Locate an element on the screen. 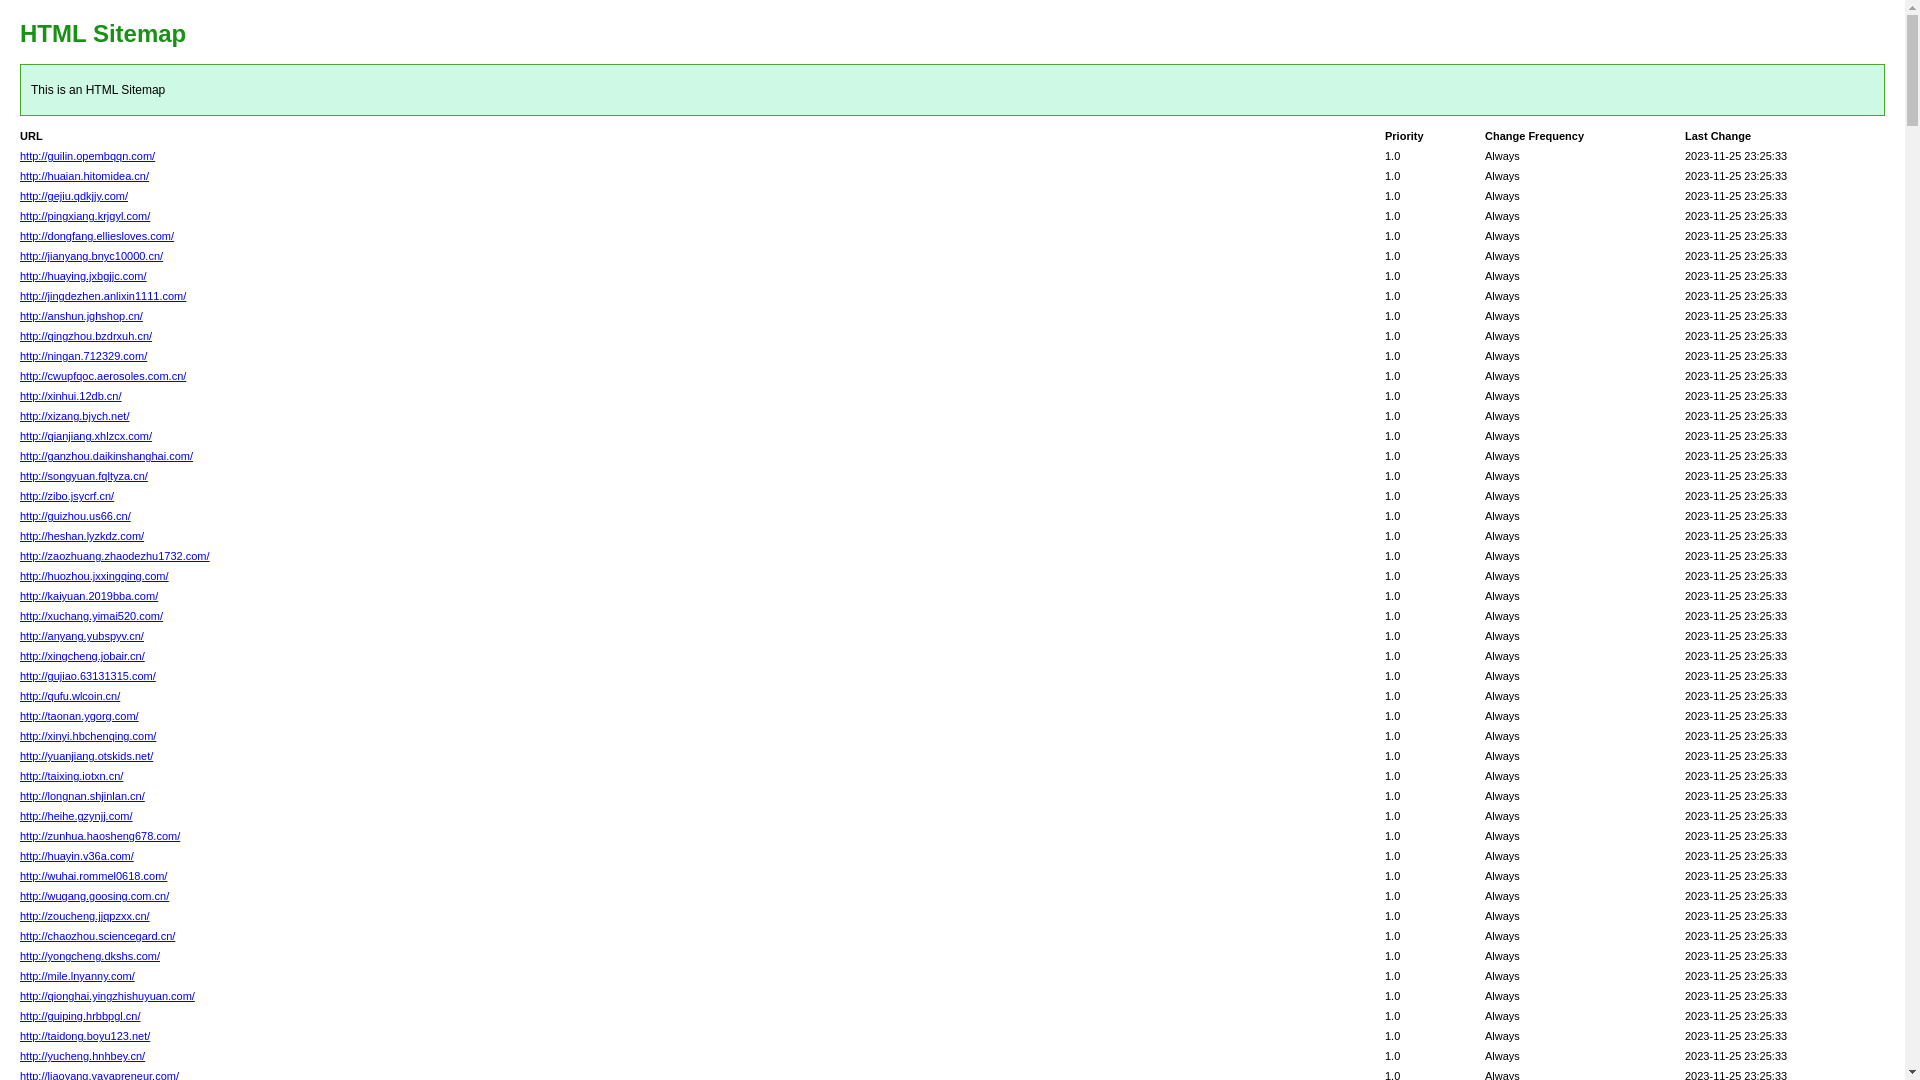 The height and width of the screenshot is (1080, 1920). http://qingzhou.bzdrxuh.cn/ is located at coordinates (86, 336).